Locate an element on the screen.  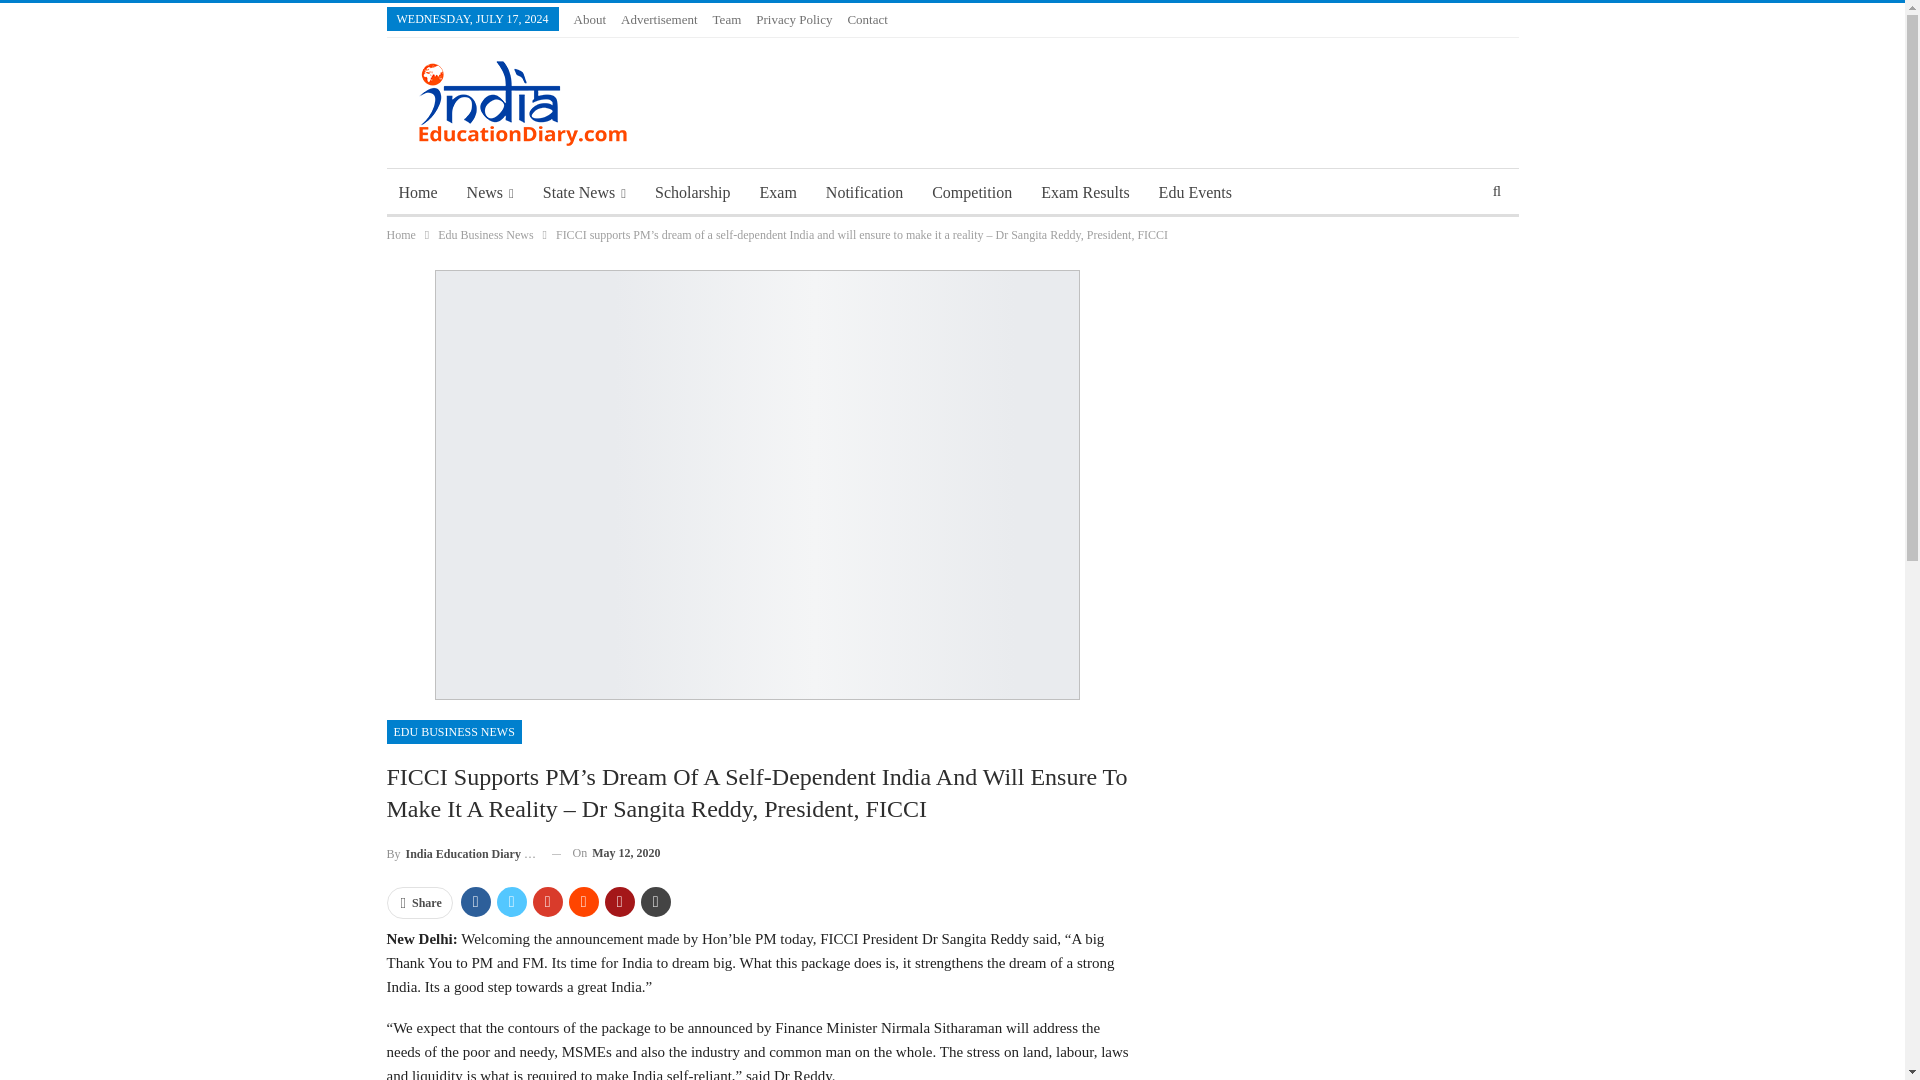
Advertisement is located at coordinates (659, 19).